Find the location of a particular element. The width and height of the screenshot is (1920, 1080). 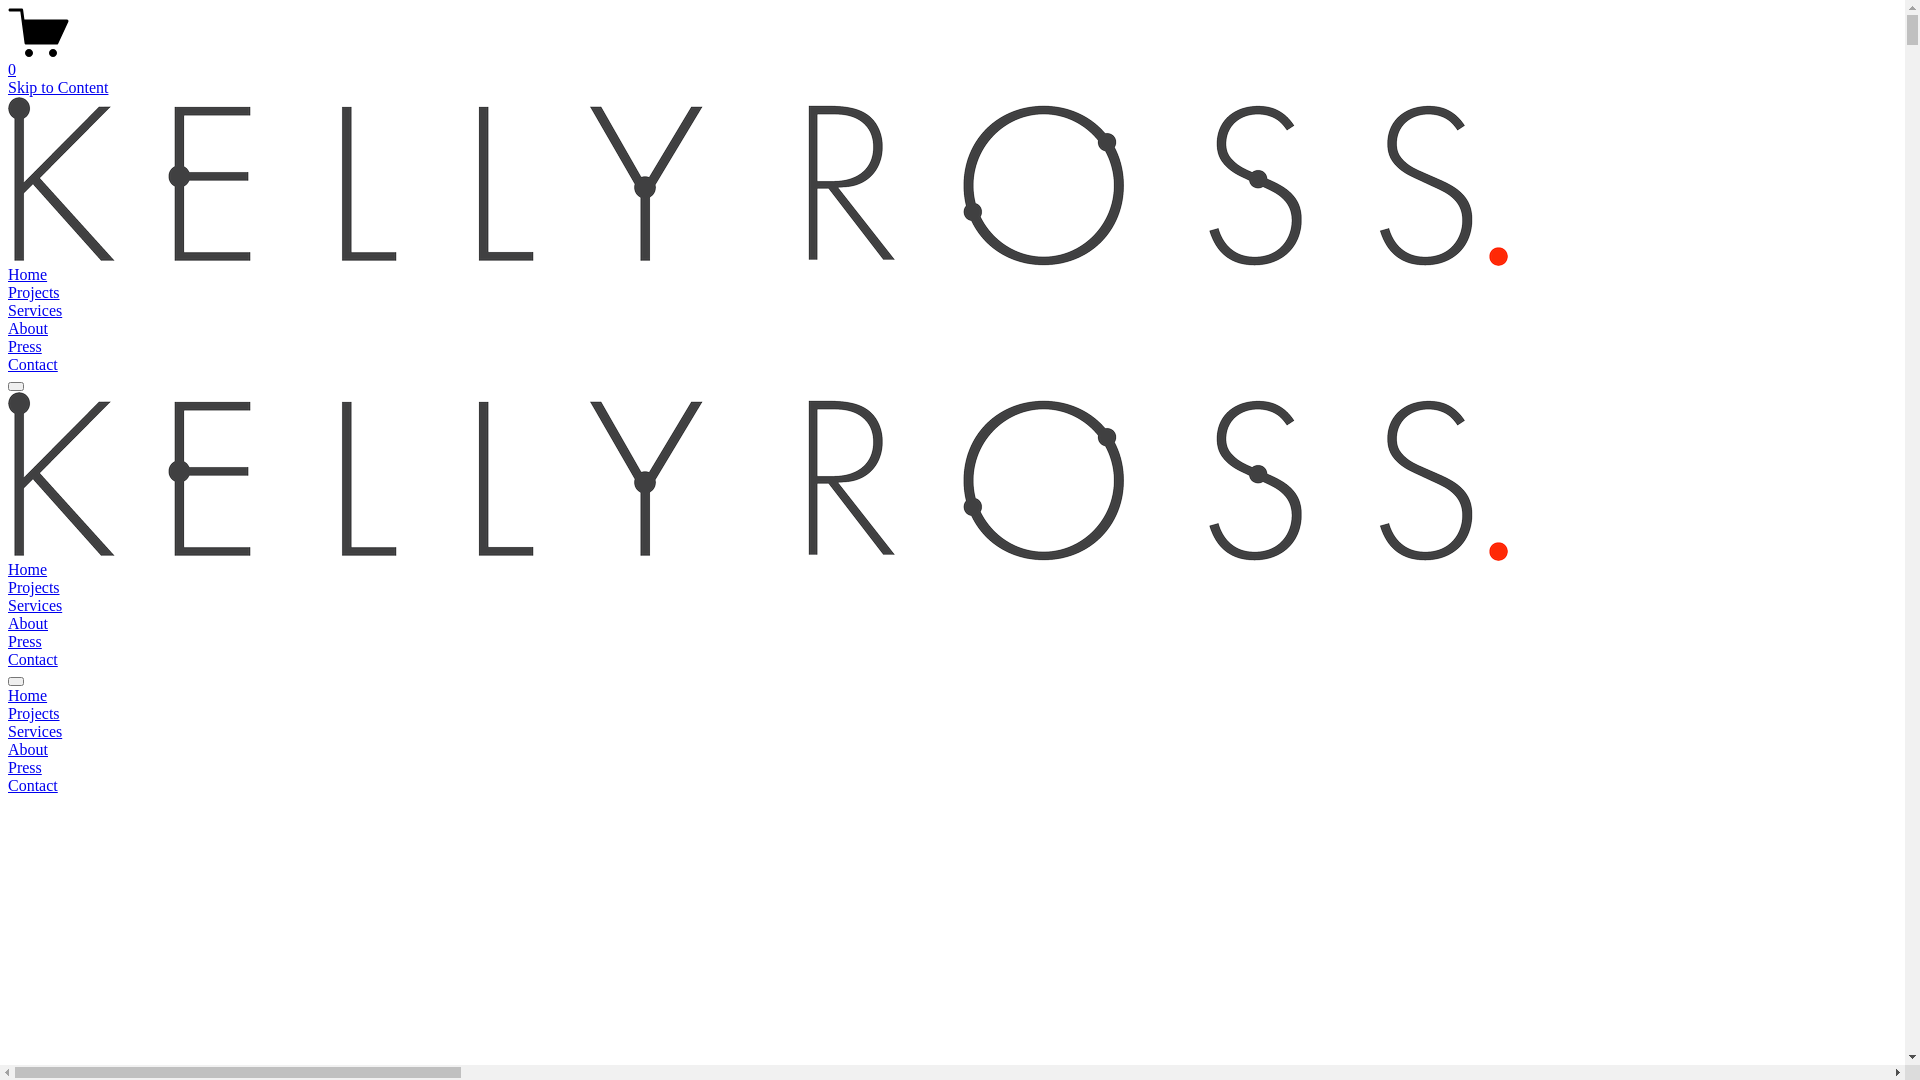

About is located at coordinates (28, 328).